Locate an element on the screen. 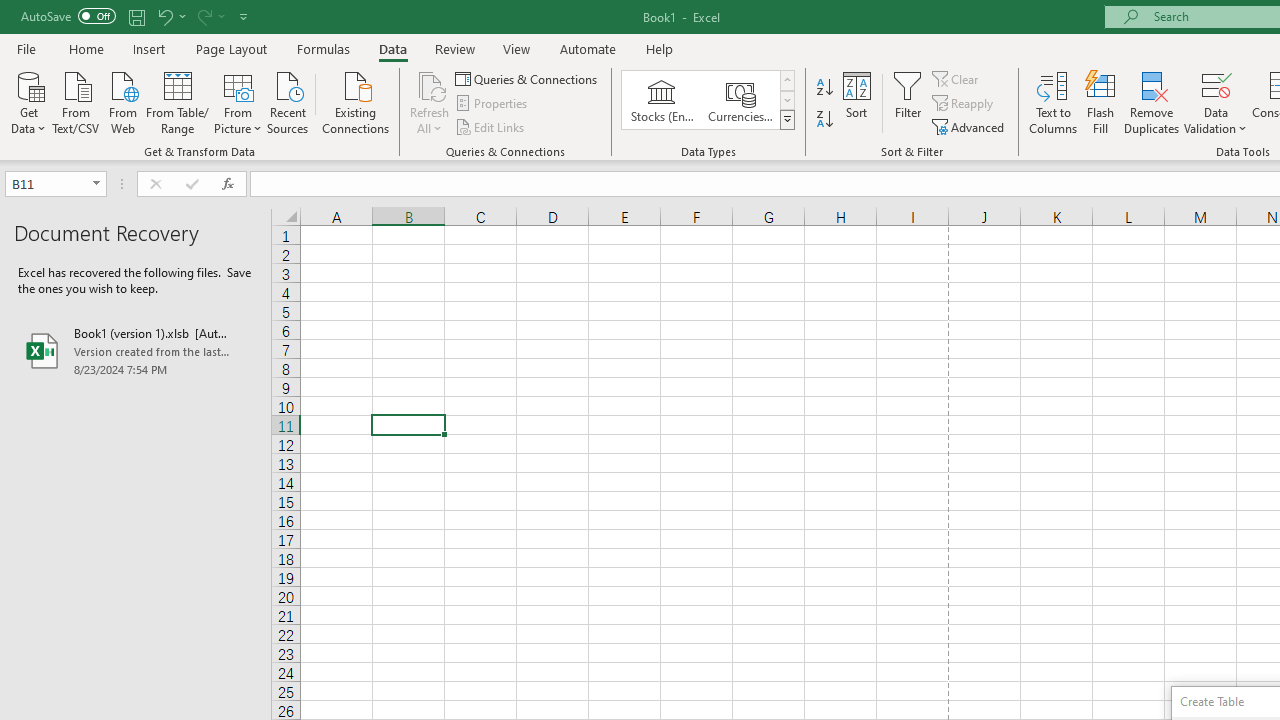 This screenshot has width=1280, height=720. Queries & Connections is located at coordinates (528, 78).